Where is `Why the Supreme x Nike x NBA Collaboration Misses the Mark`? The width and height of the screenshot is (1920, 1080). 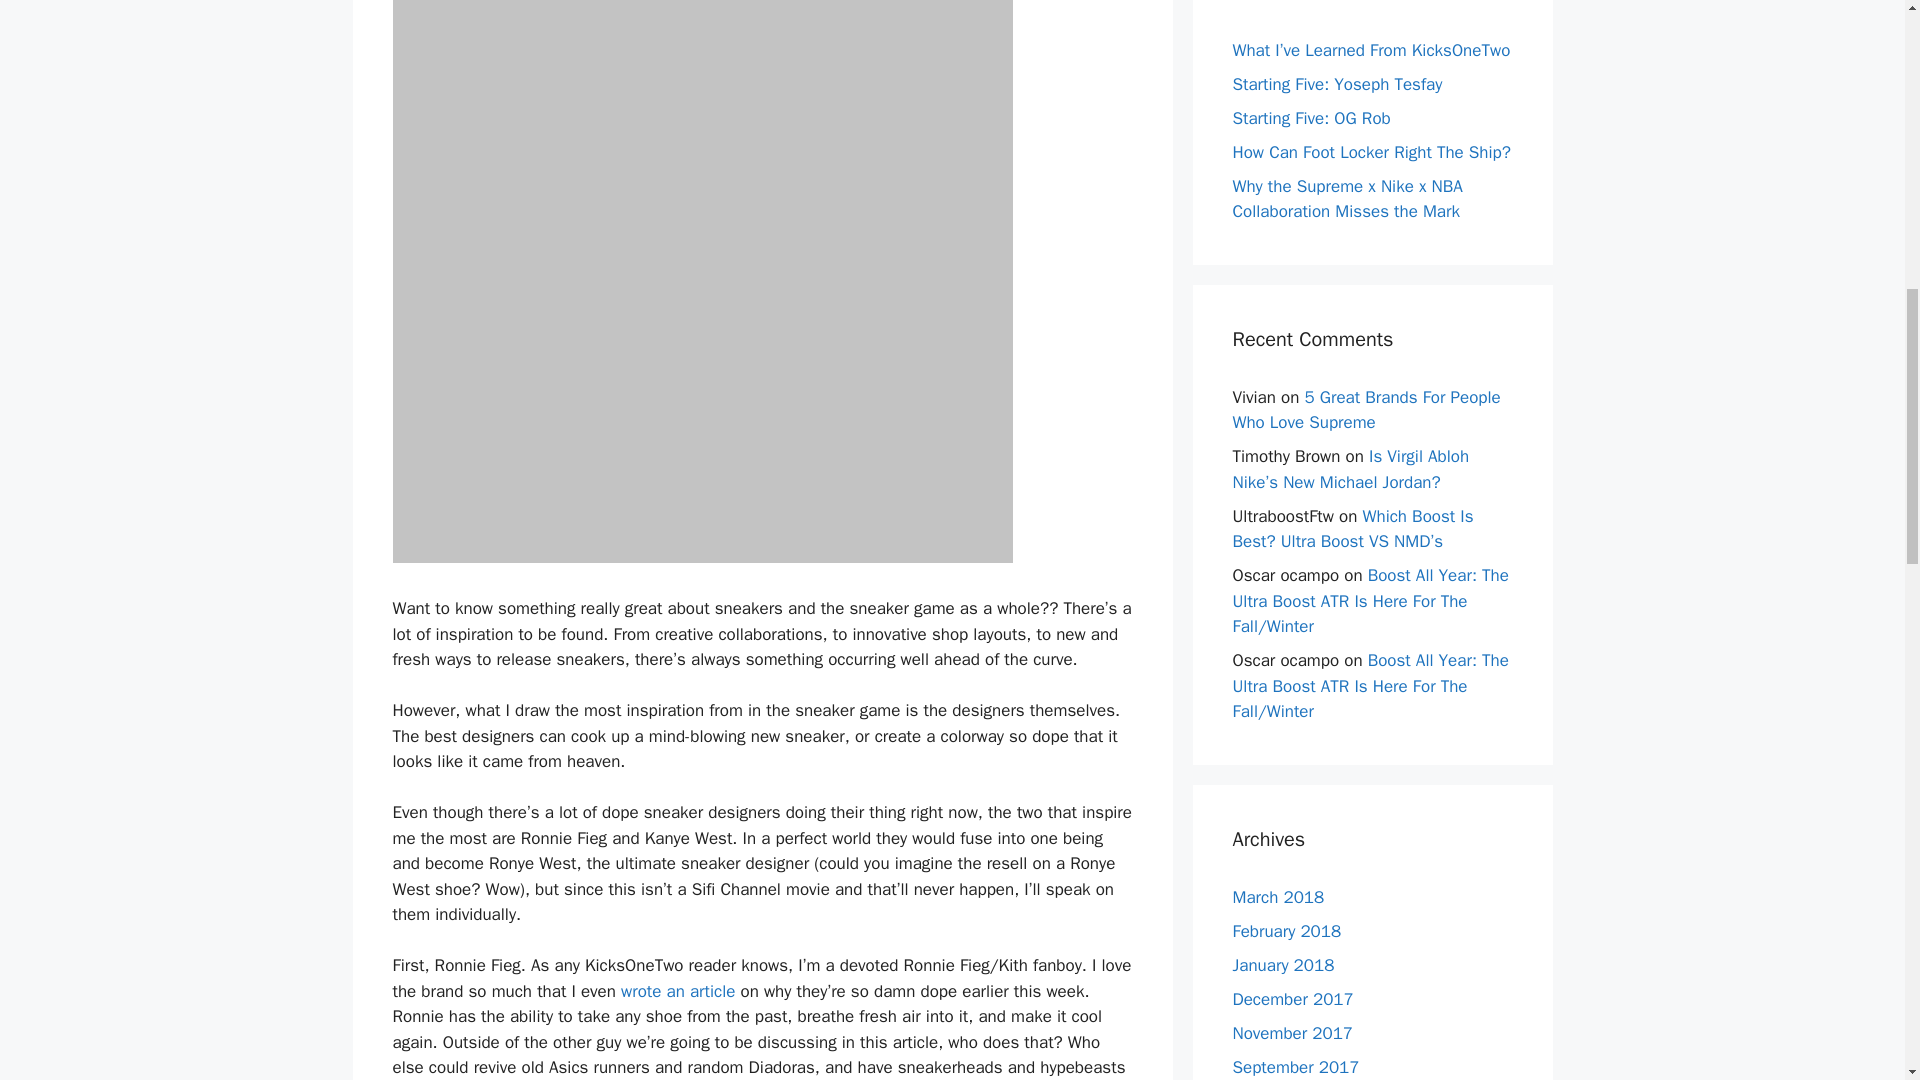 Why the Supreme x Nike x NBA Collaboration Misses the Mark is located at coordinates (1346, 199).